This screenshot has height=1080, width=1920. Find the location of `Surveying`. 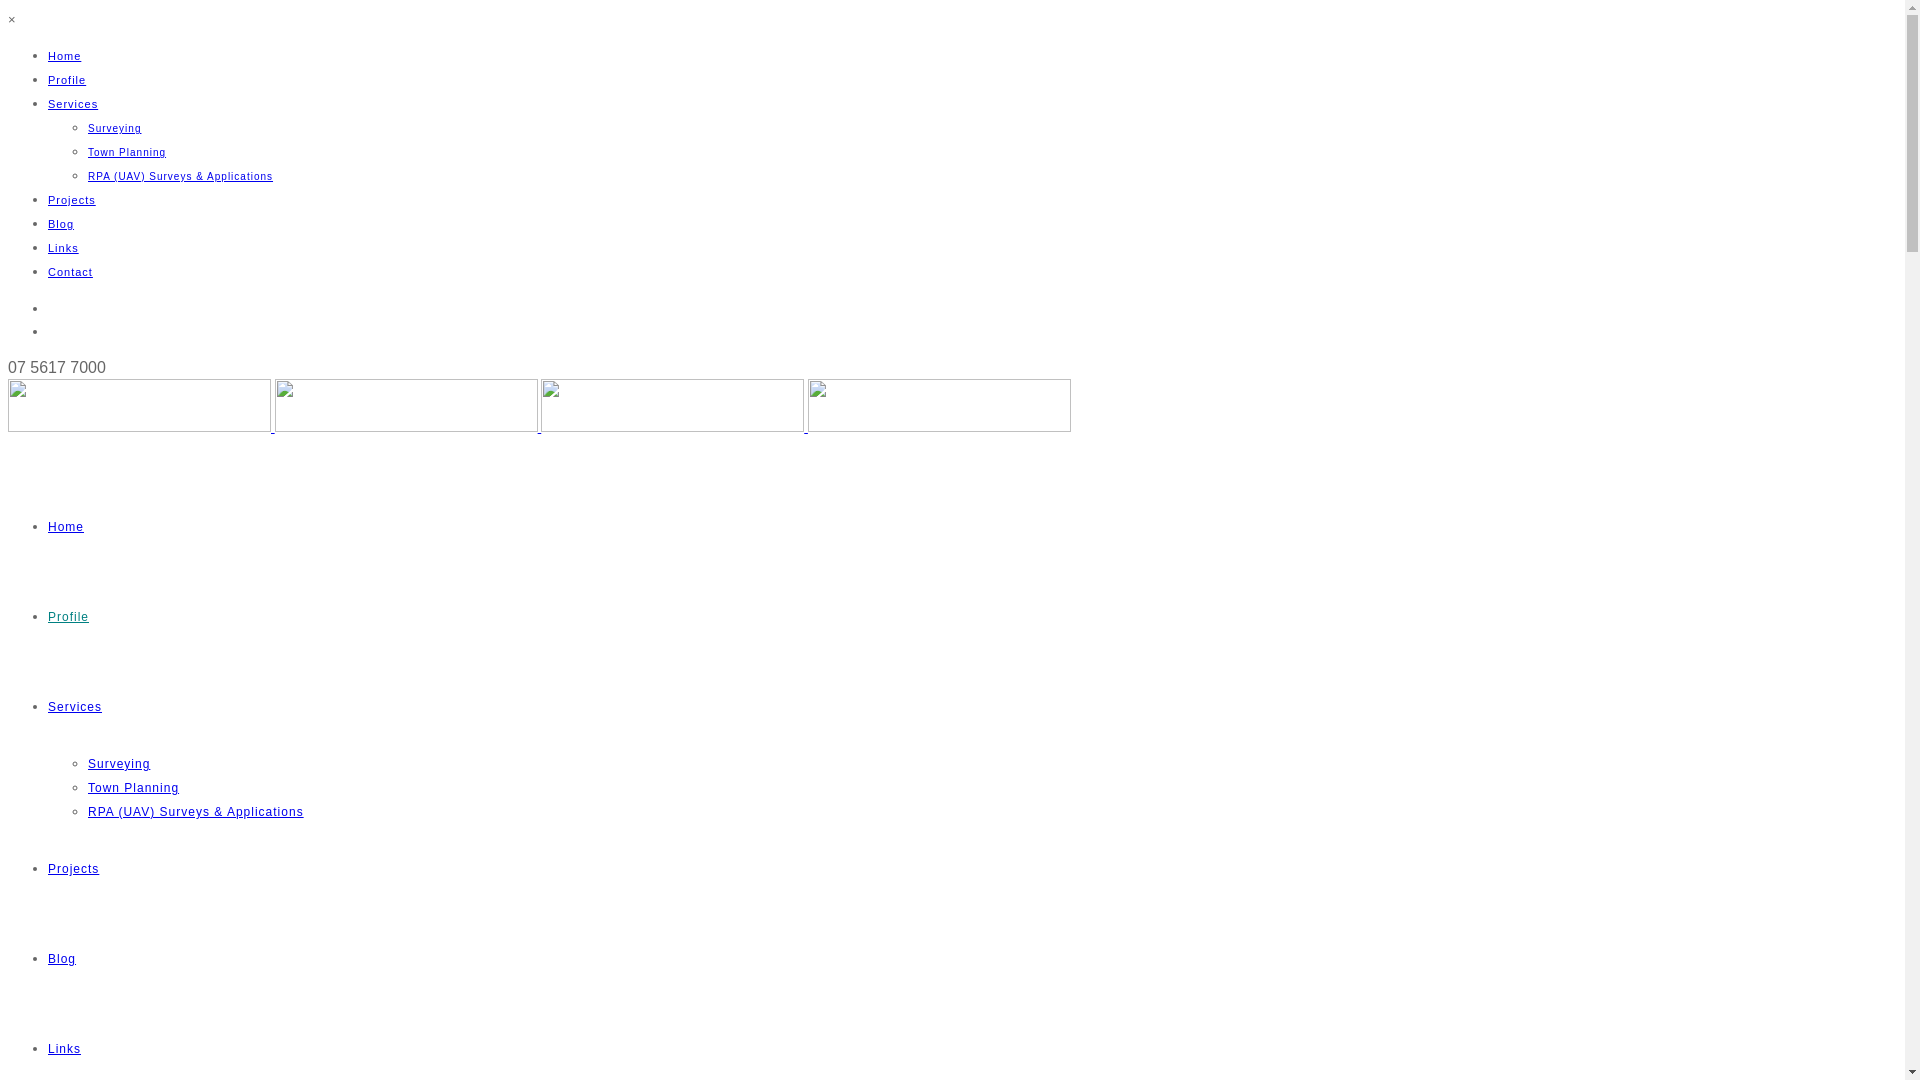

Surveying is located at coordinates (119, 764).